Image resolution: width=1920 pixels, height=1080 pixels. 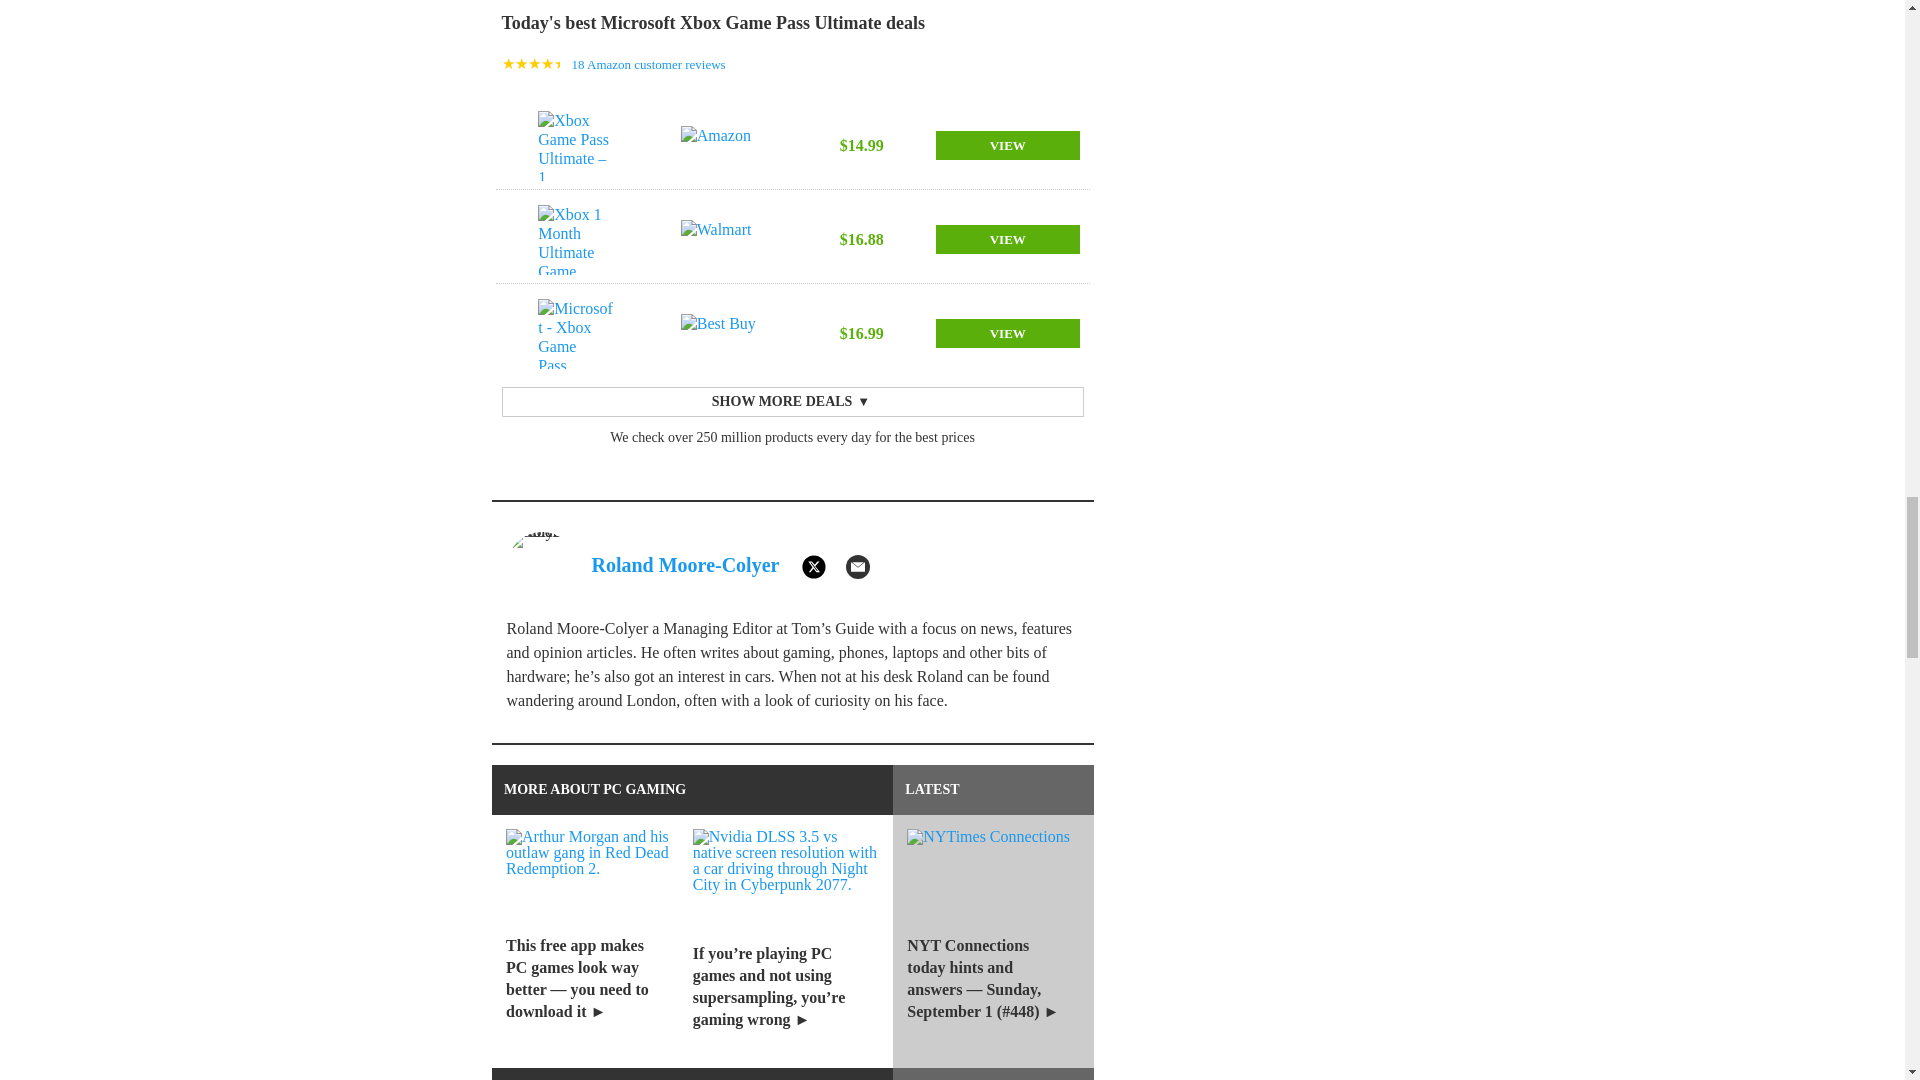 What do you see at coordinates (720, 240) in the screenshot?
I see `Walmart` at bounding box center [720, 240].